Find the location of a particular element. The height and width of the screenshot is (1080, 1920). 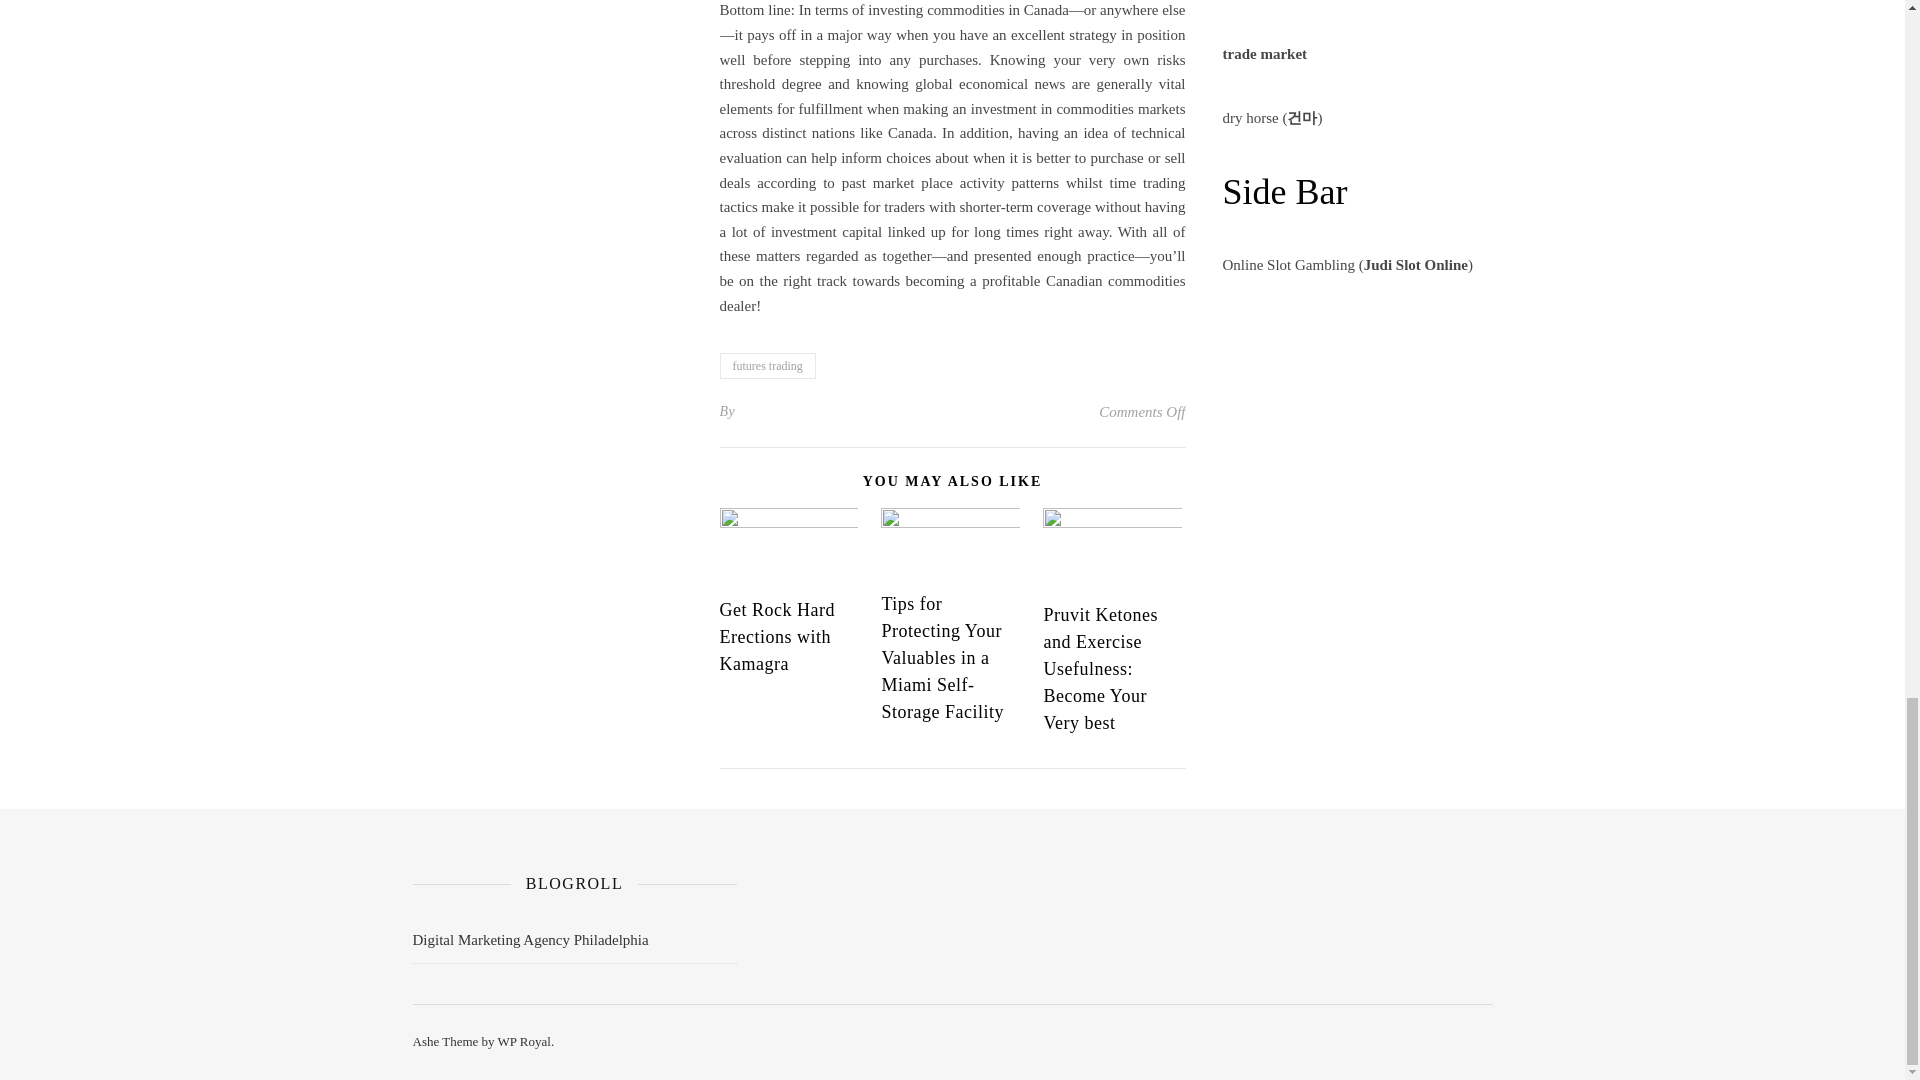

Get Rock Hard Erections with Kamagra is located at coordinates (778, 636).